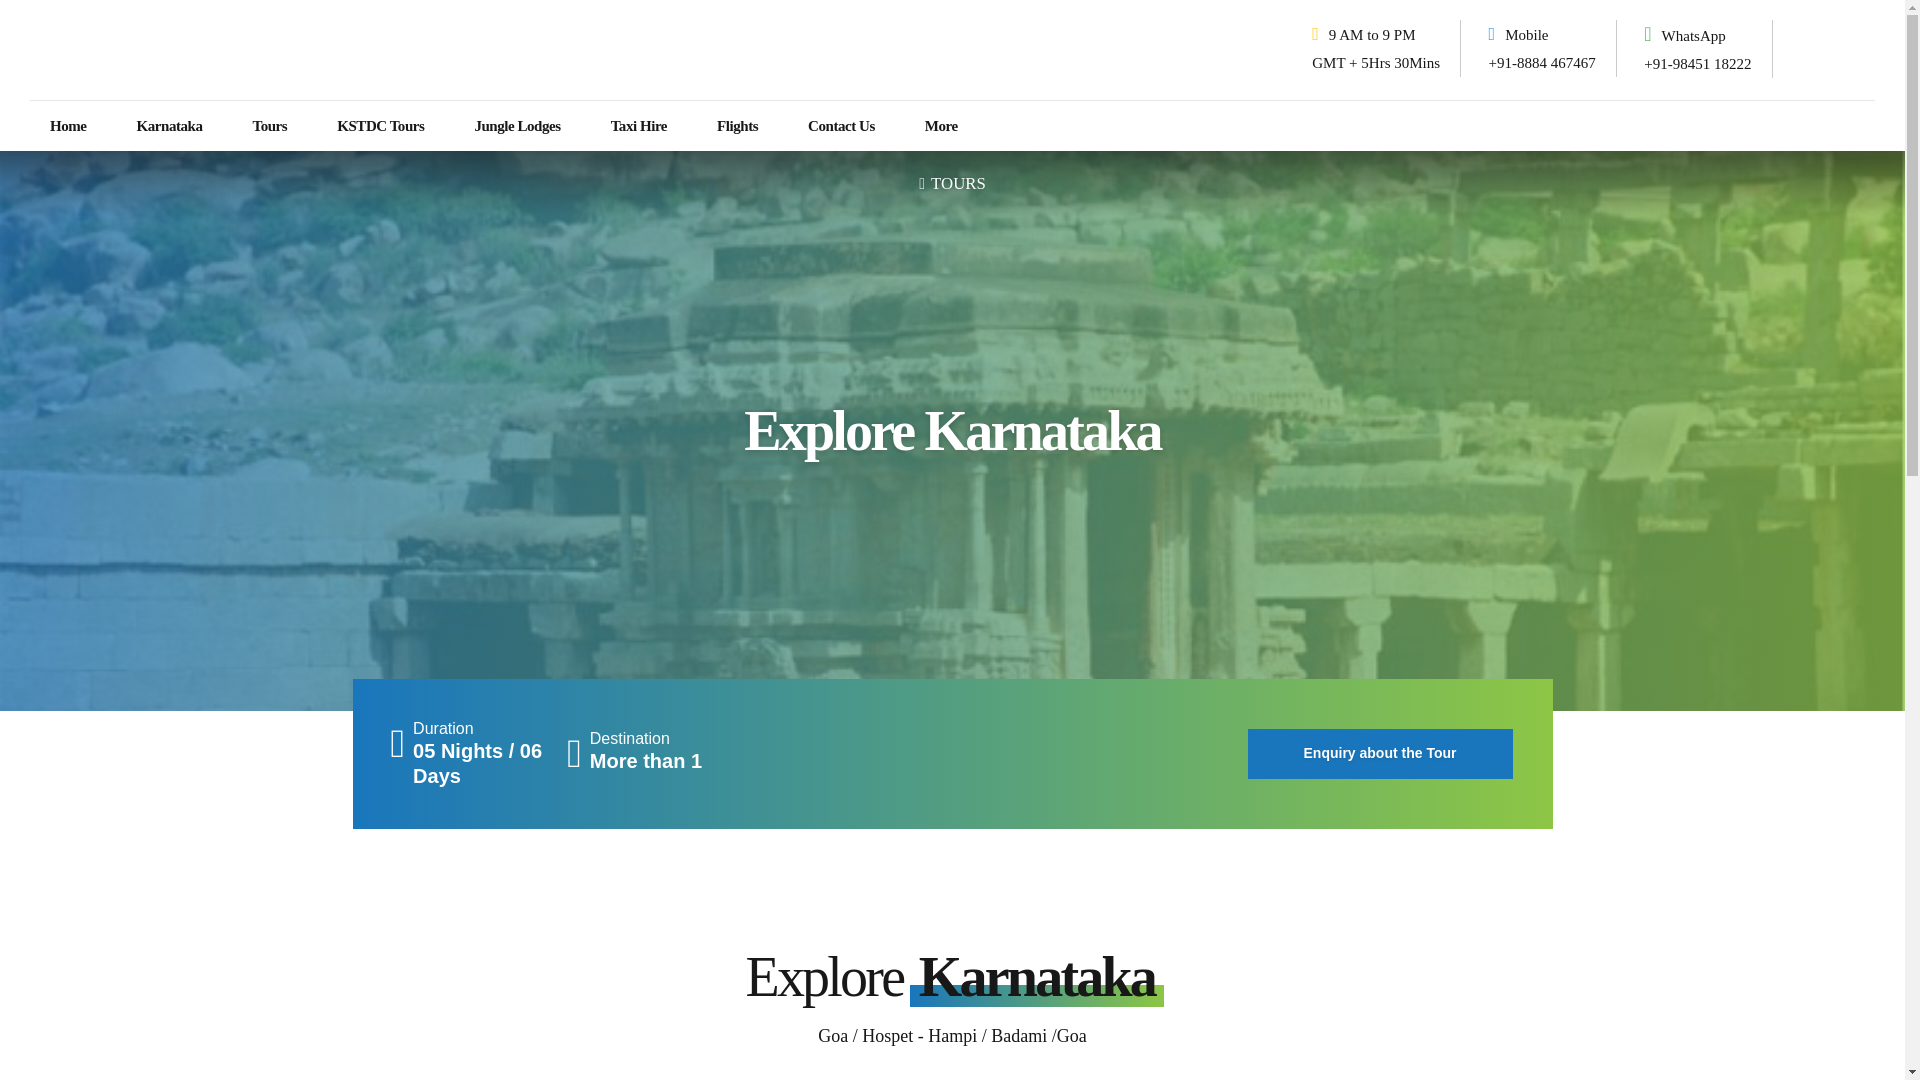 The width and height of the screenshot is (1920, 1080). What do you see at coordinates (1380, 754) in the screenshot?
I see `Enquiry about the Tour` at bounding box center [1380, 754].